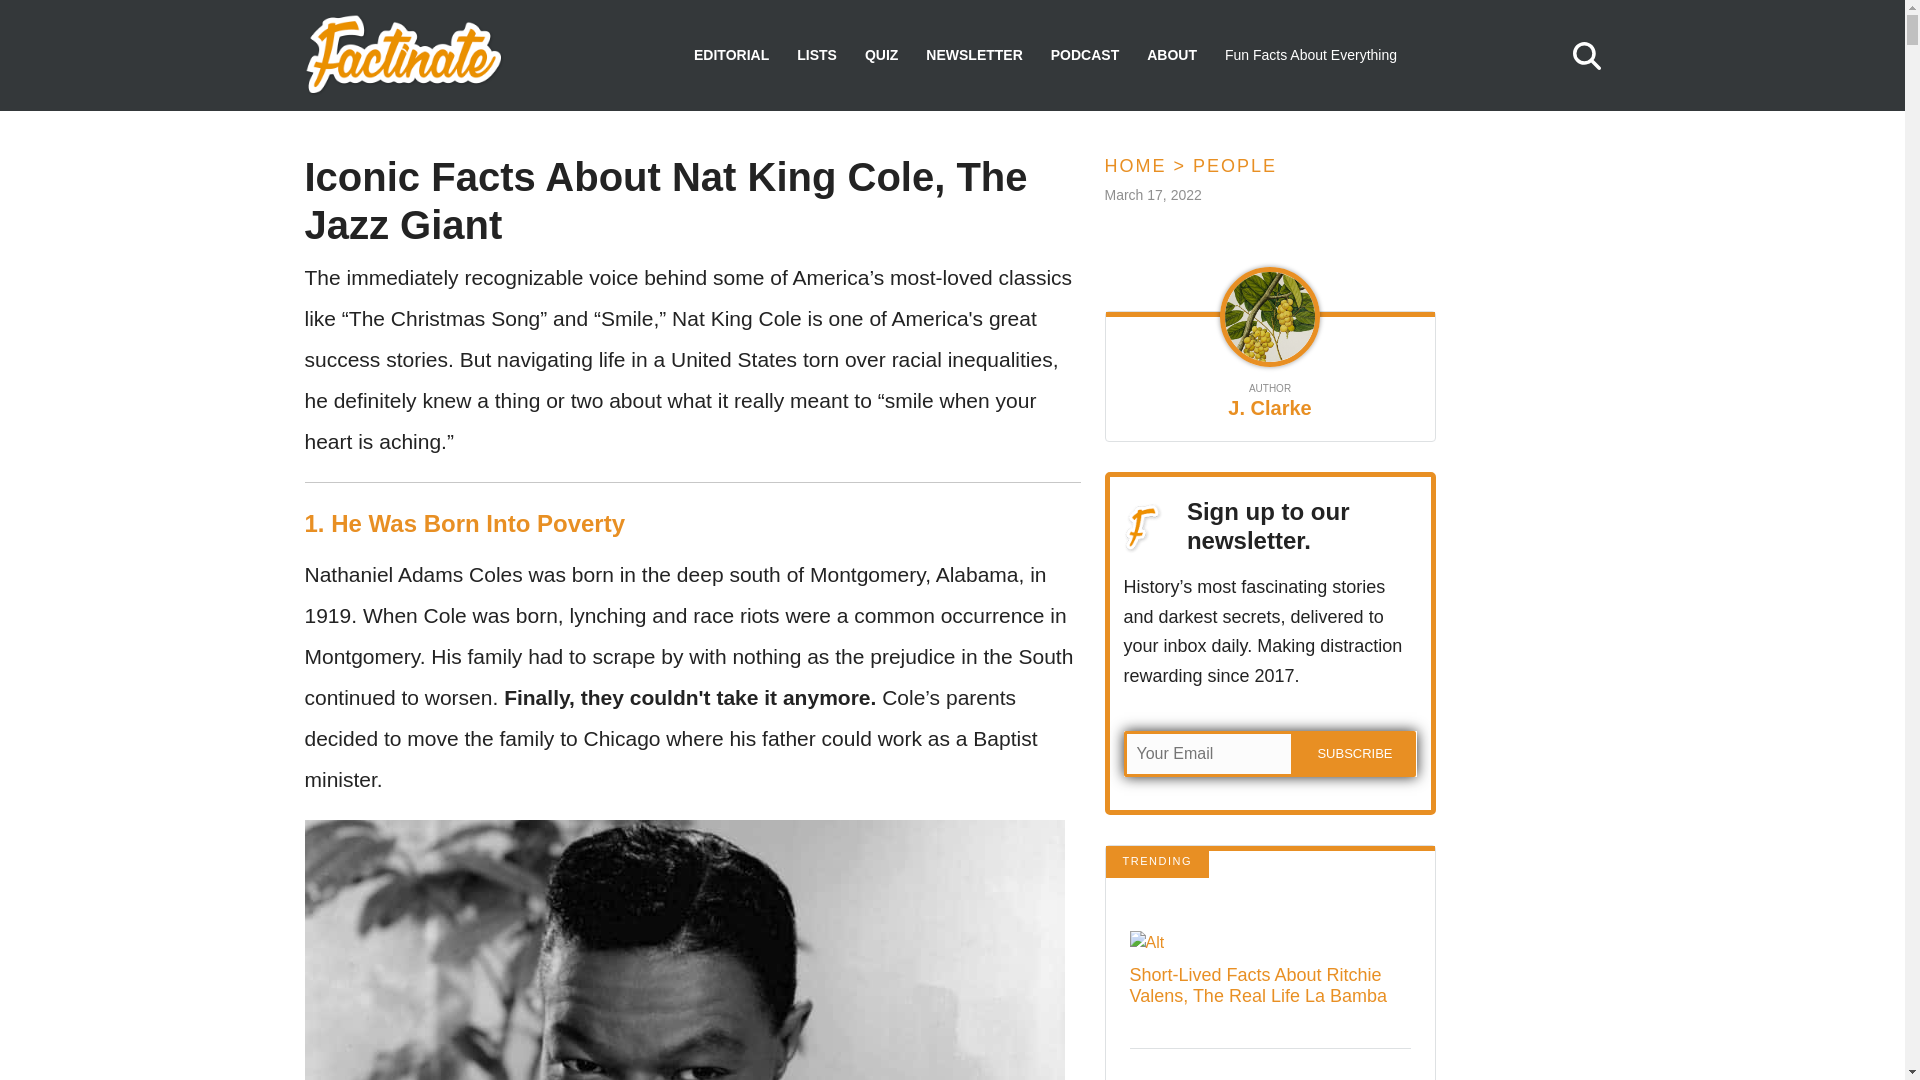 The image size is (1920, 1080). I want to click on PODCAST, so click(1084, 55).